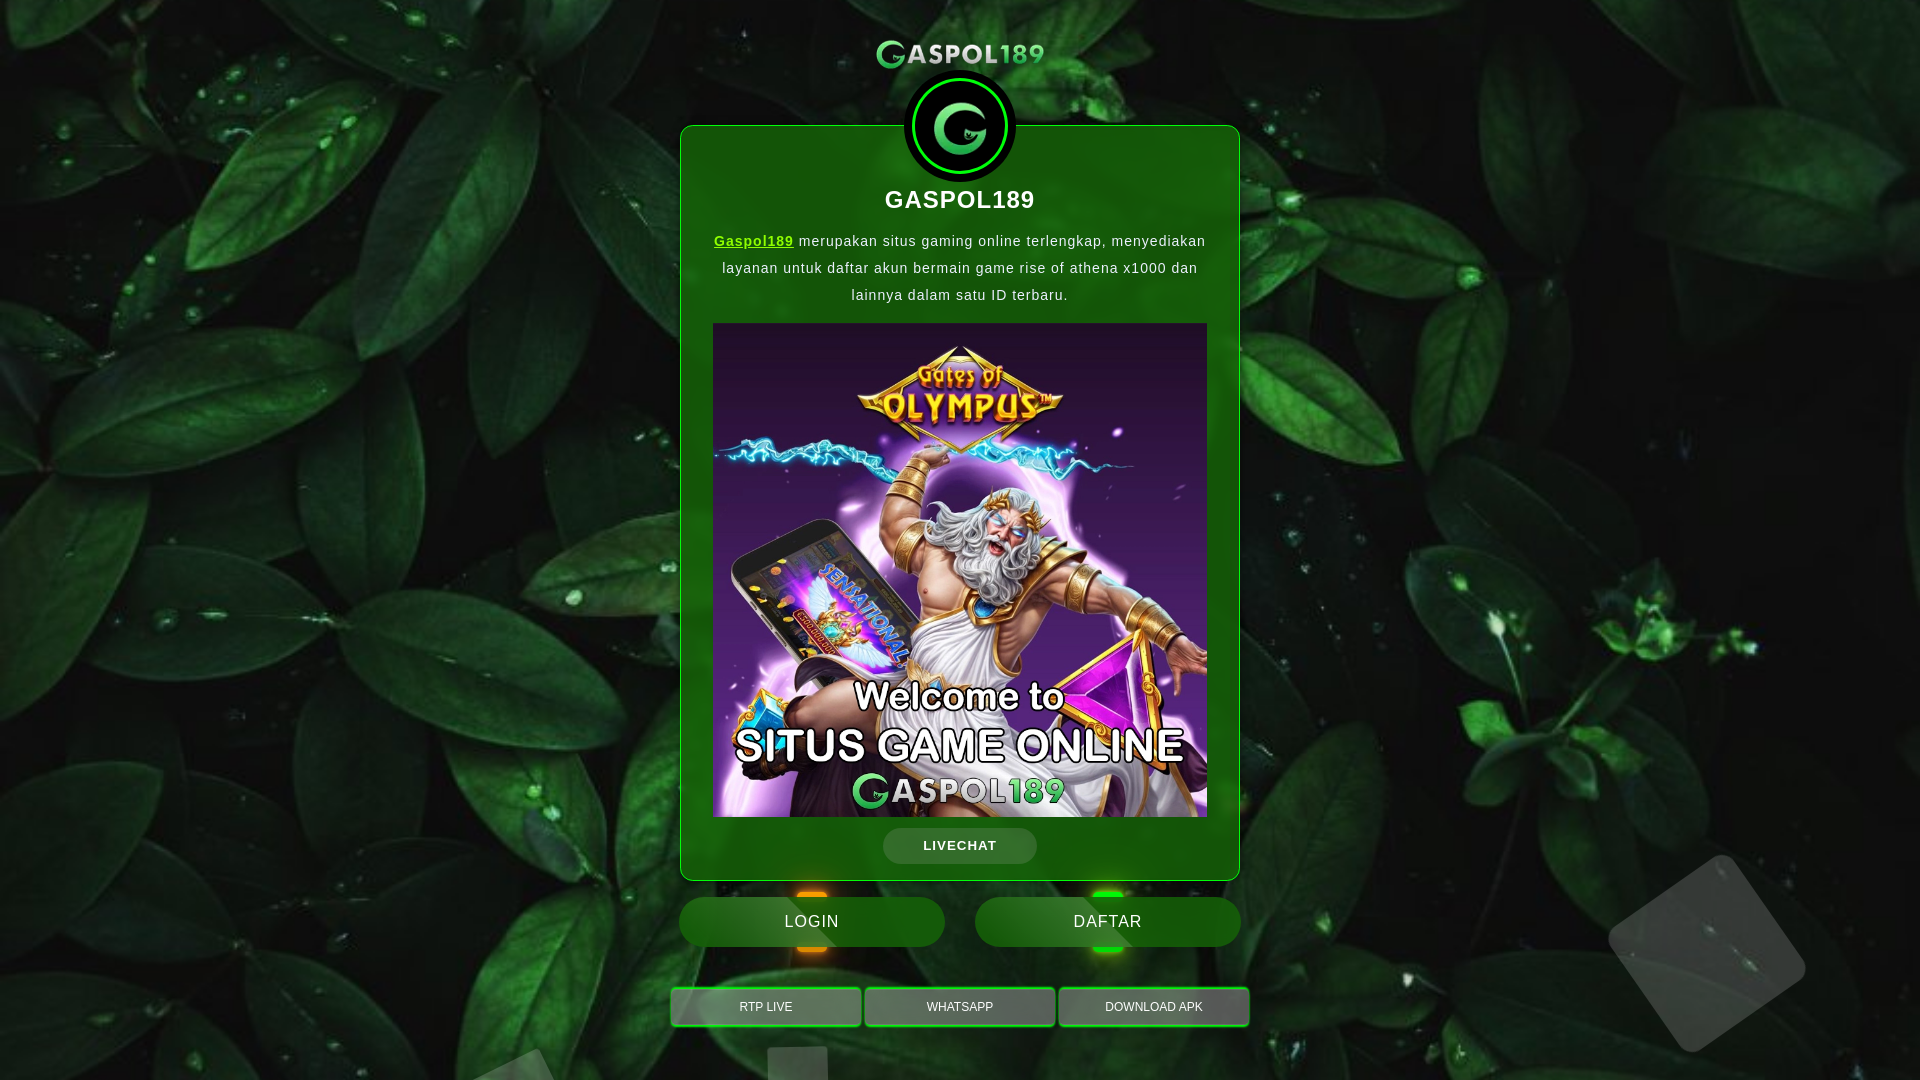 This screenshot has height=1080, width=1920. I want to click on DAFTAR, so click(1108, 922).